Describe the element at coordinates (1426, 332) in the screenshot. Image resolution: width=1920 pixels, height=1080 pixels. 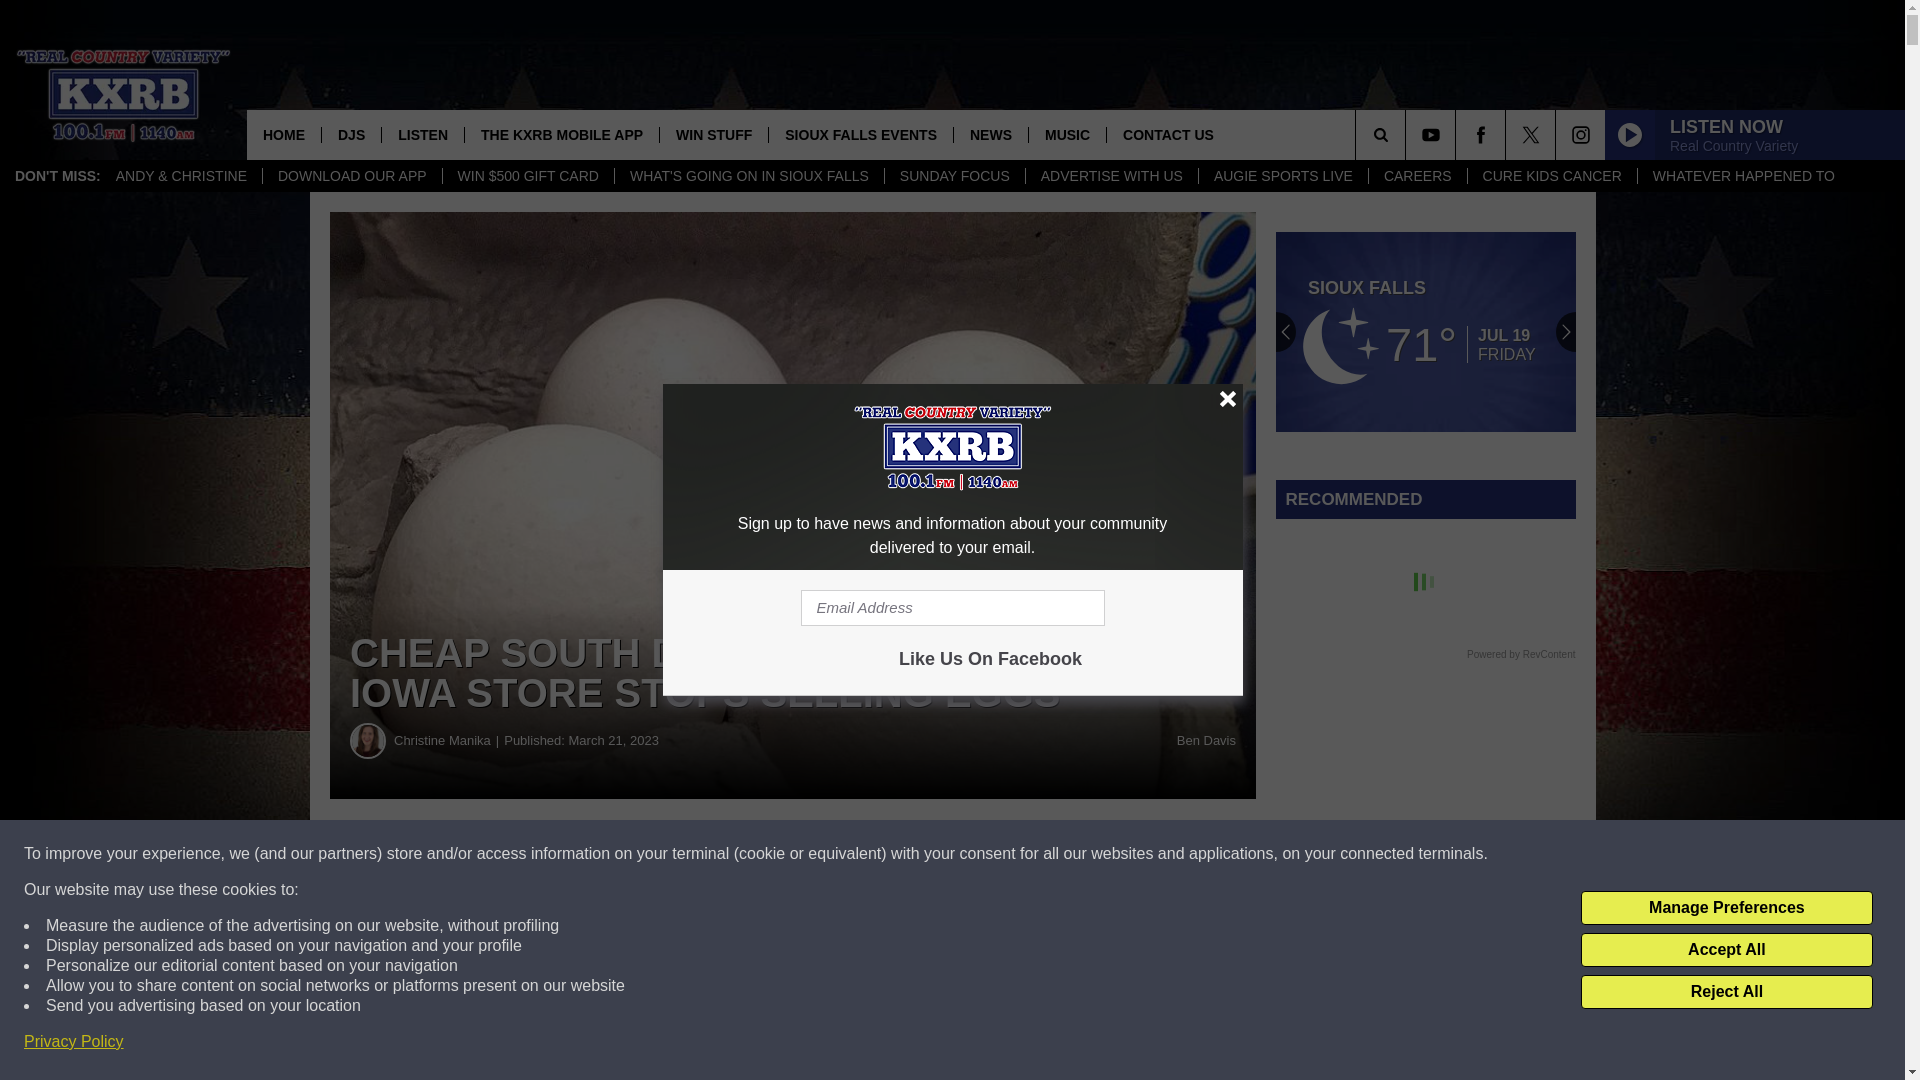
I see `Sioux Falls Weather` at that location.